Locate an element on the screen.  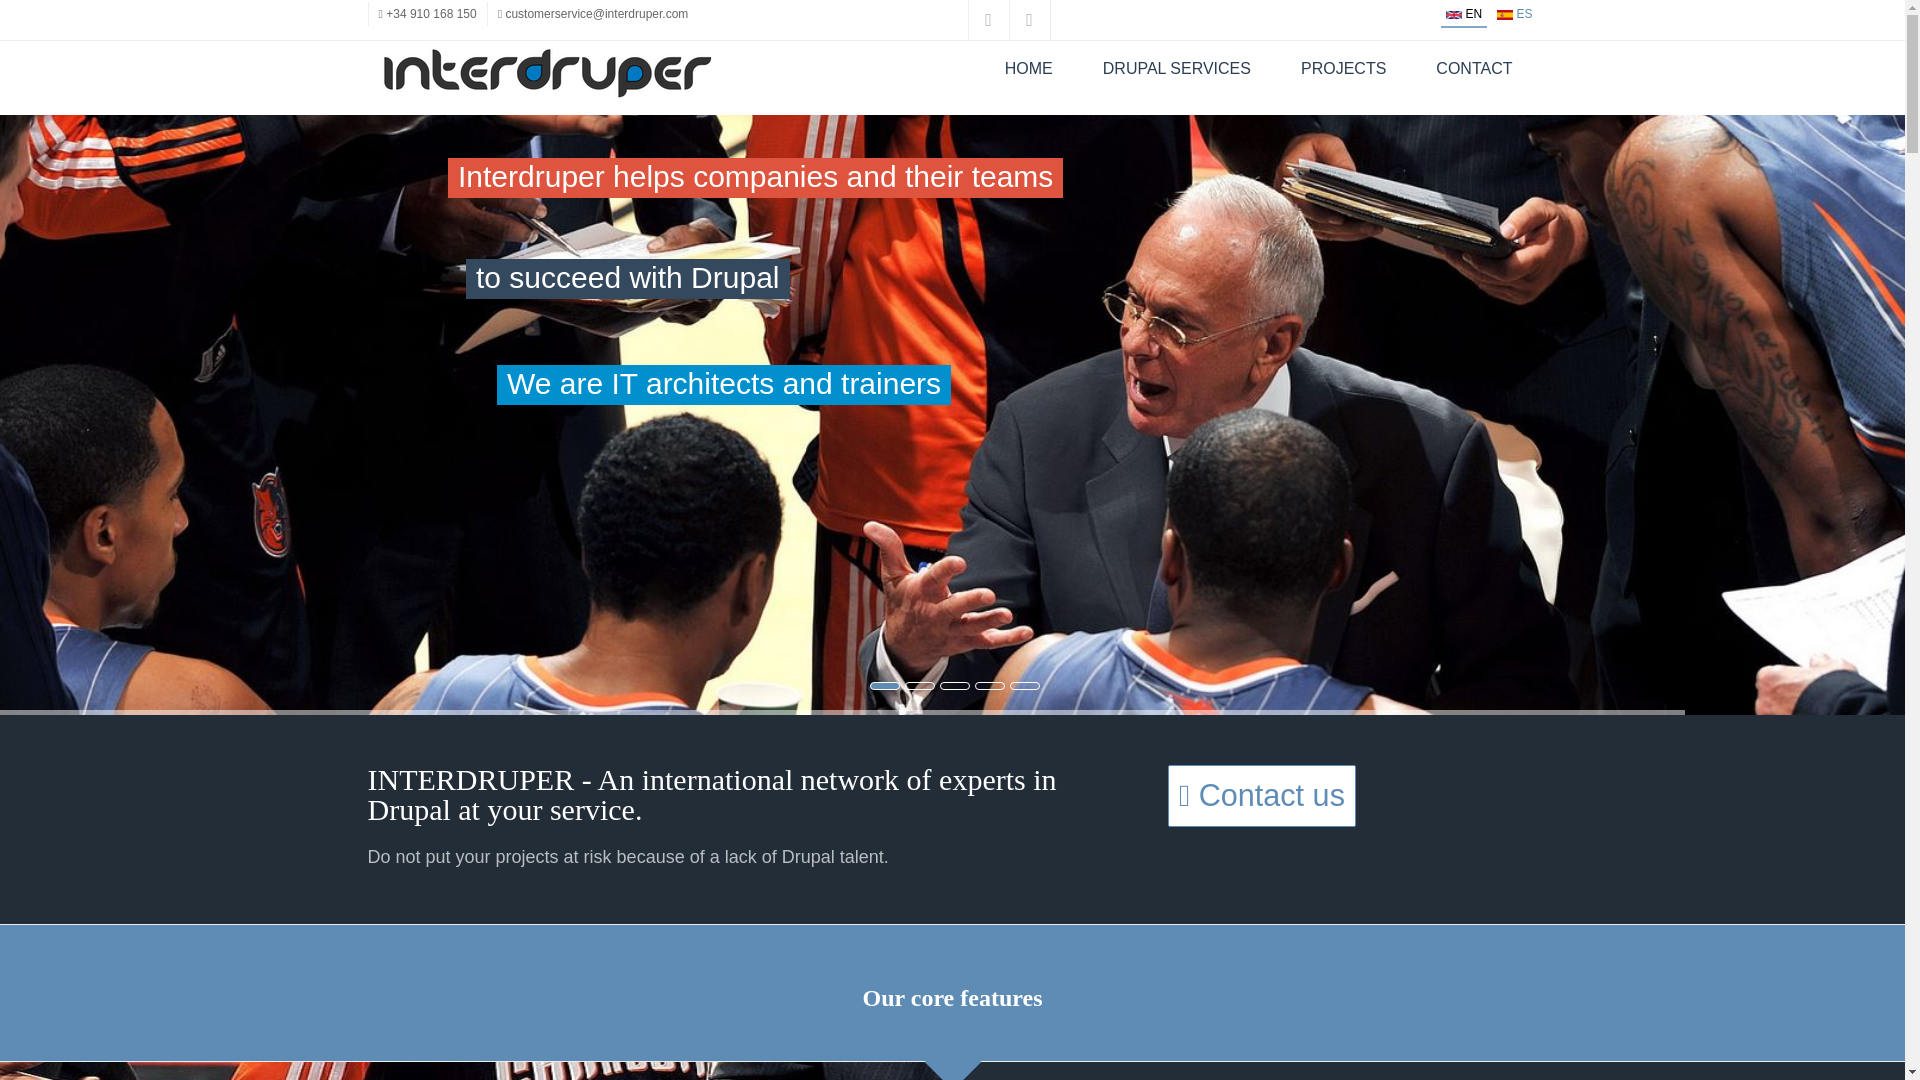
DRUPAL SERVICES is located at coordinates (1176, 67).